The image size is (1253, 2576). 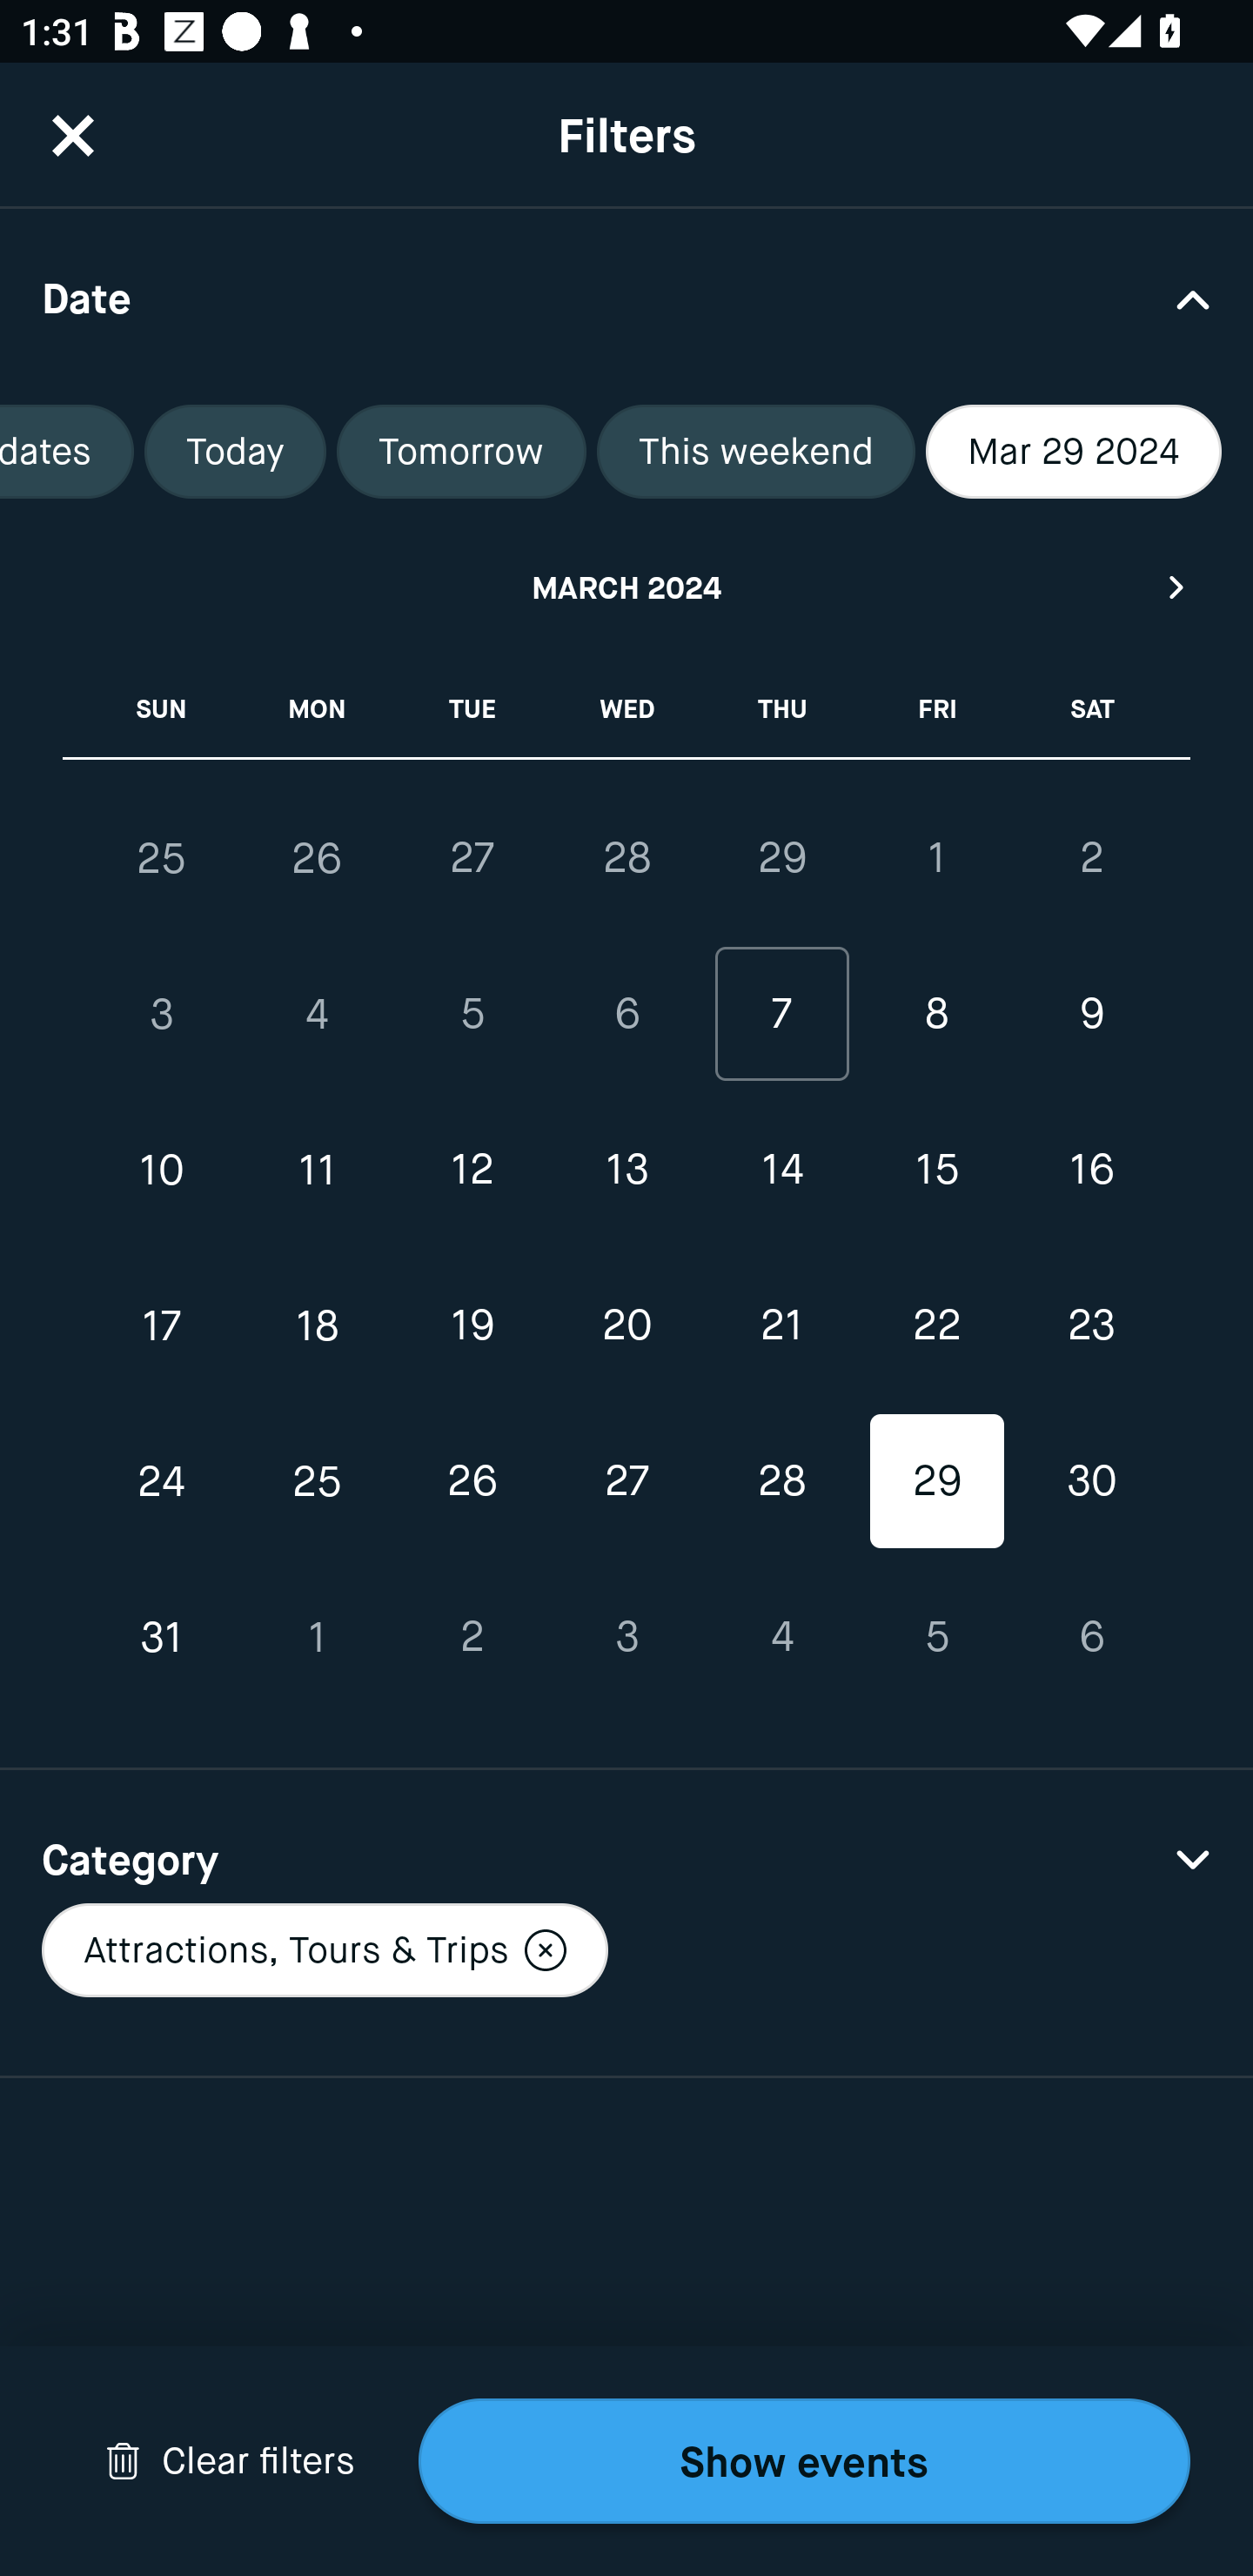 I want to click on 14, so click(x=781, y=1170).